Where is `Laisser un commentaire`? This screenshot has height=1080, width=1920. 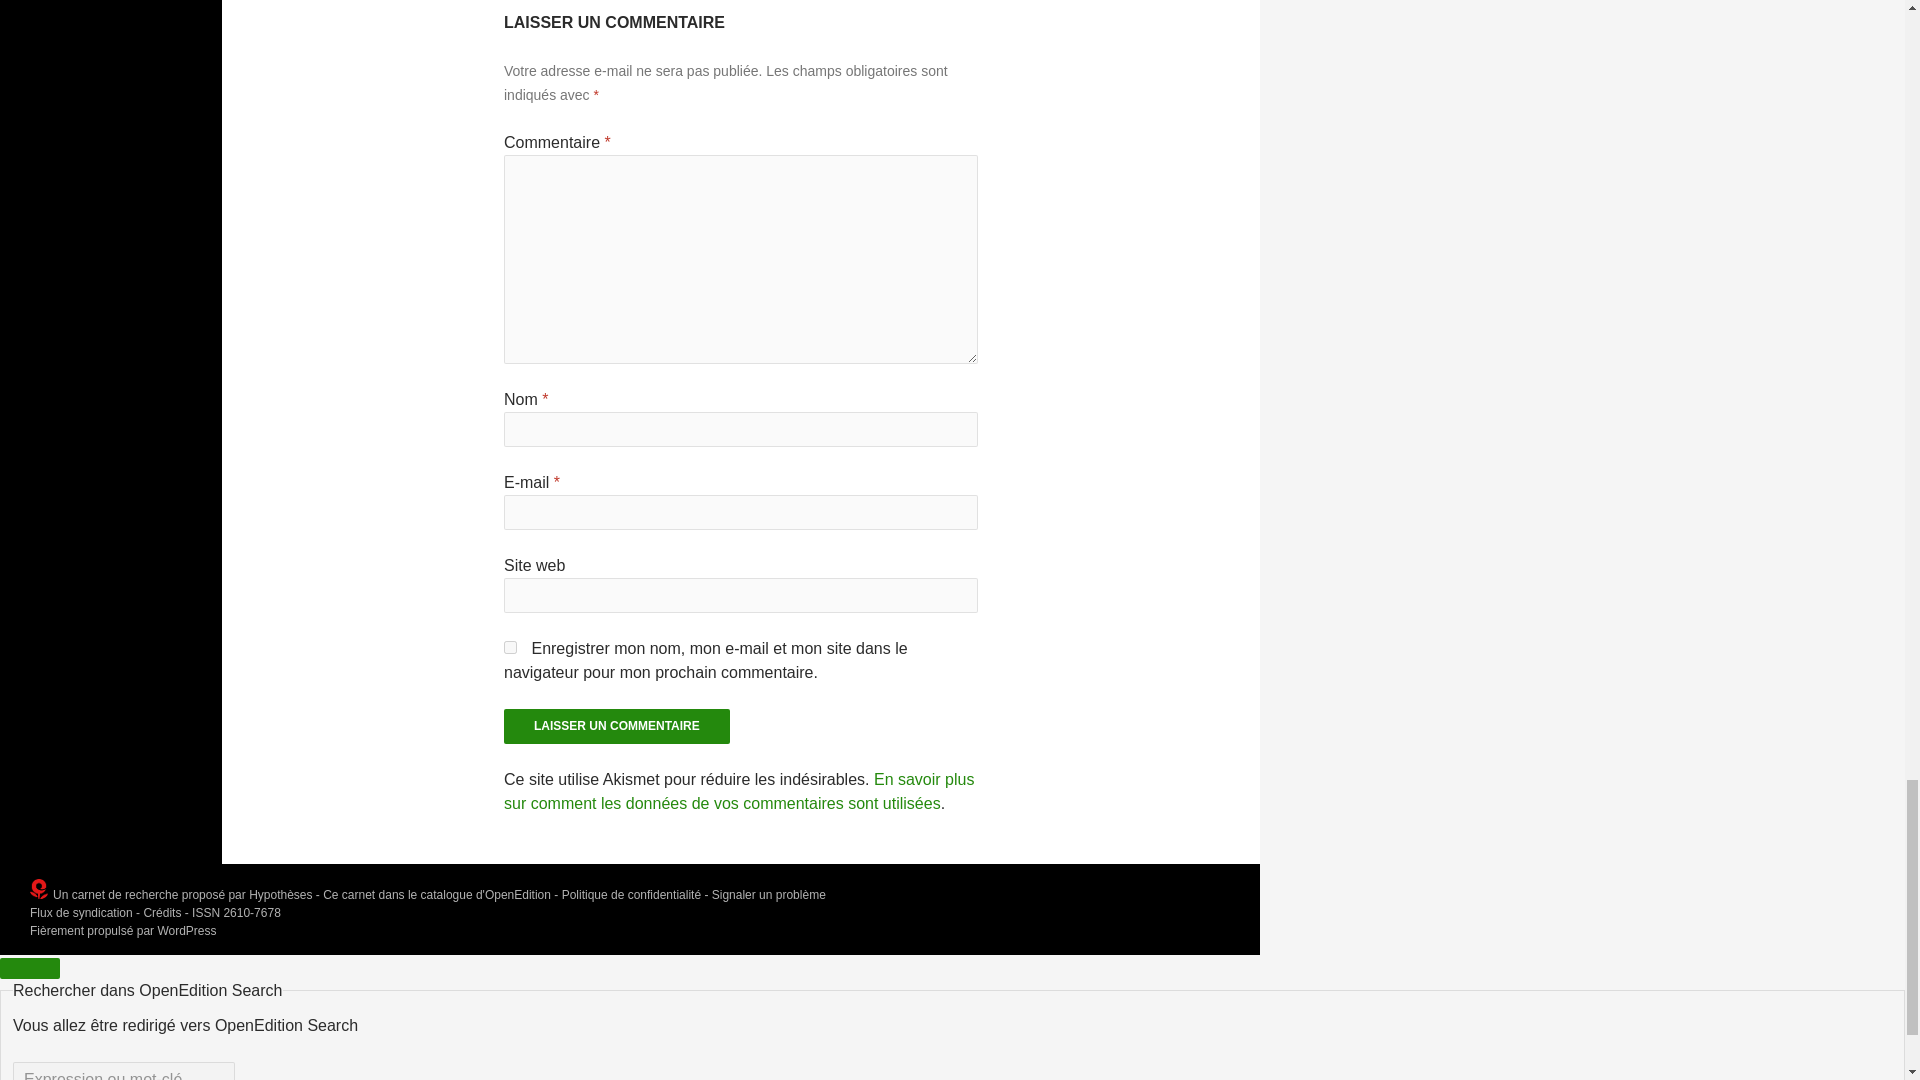 Laisser un commentaire is located at coordinates (616, 726).